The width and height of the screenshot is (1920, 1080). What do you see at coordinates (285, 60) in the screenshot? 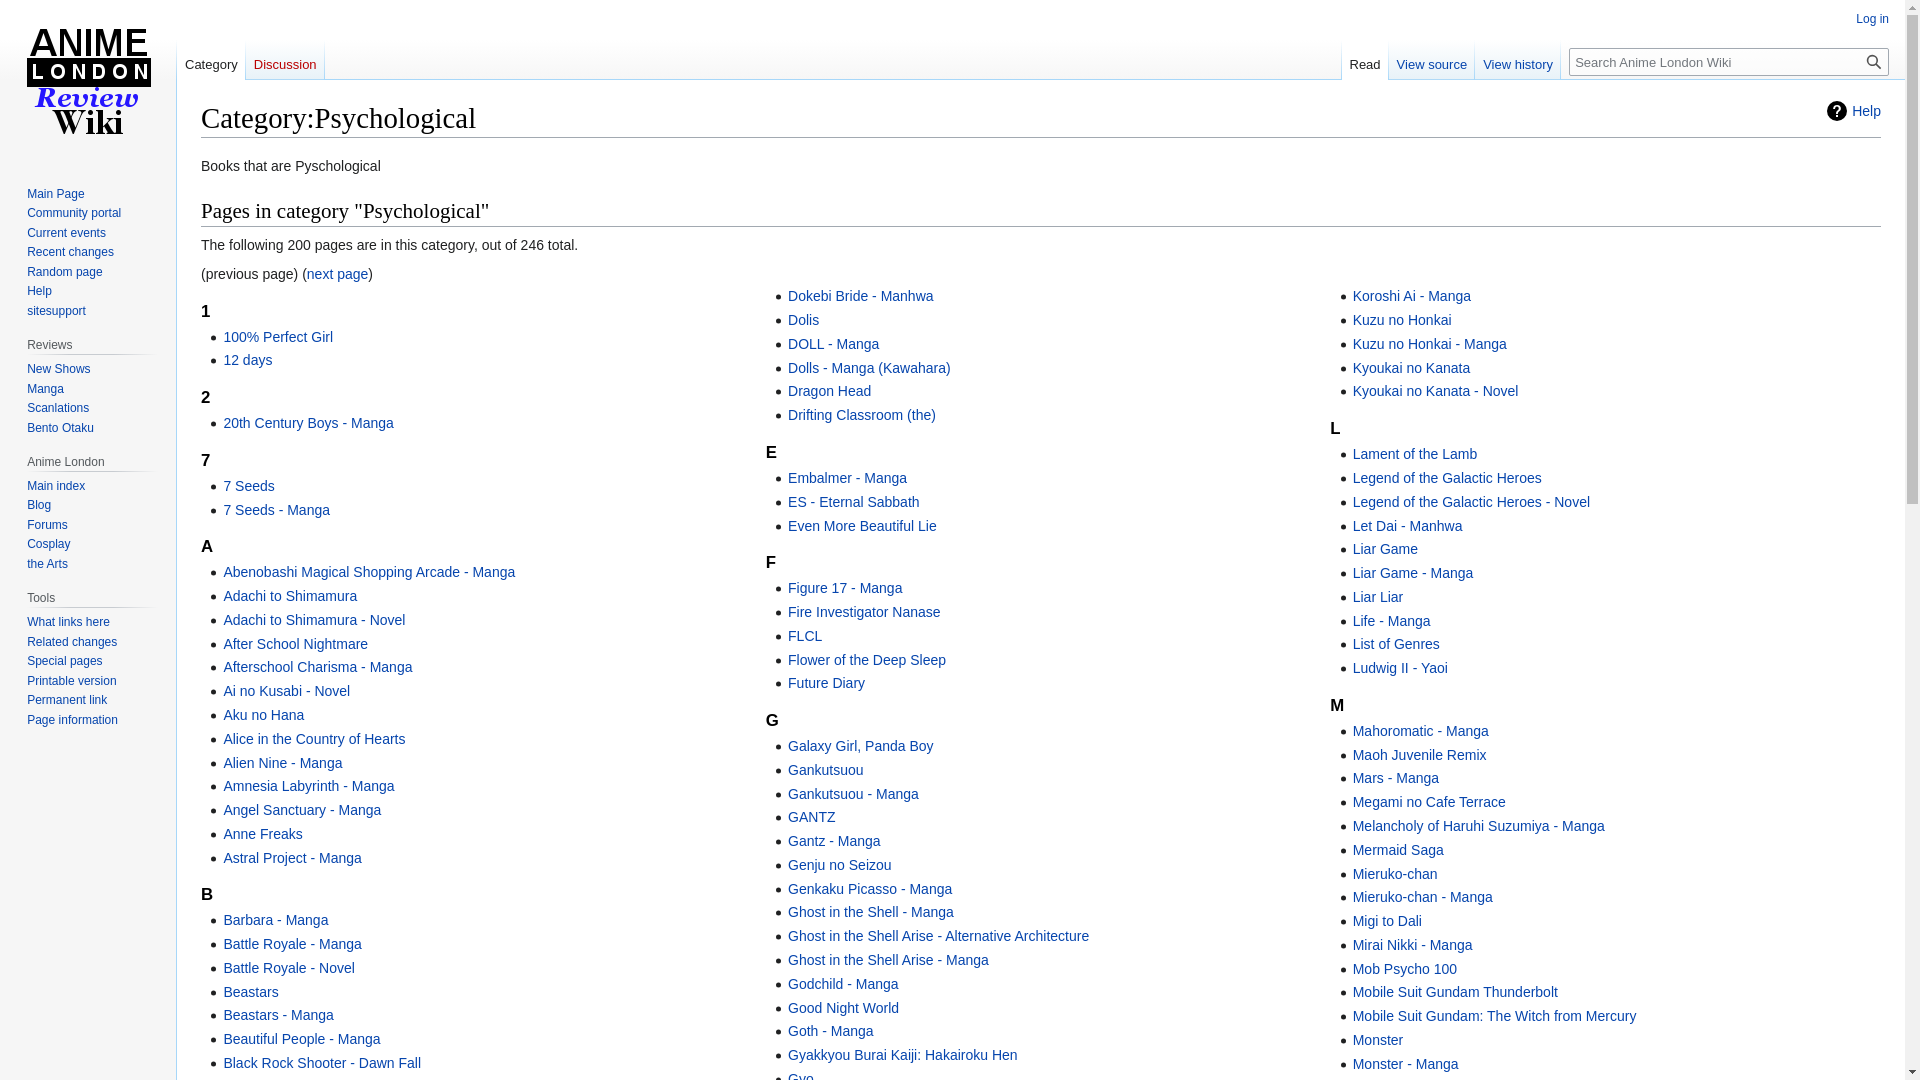
I see `Discussion` at bounding box center [285, 60].